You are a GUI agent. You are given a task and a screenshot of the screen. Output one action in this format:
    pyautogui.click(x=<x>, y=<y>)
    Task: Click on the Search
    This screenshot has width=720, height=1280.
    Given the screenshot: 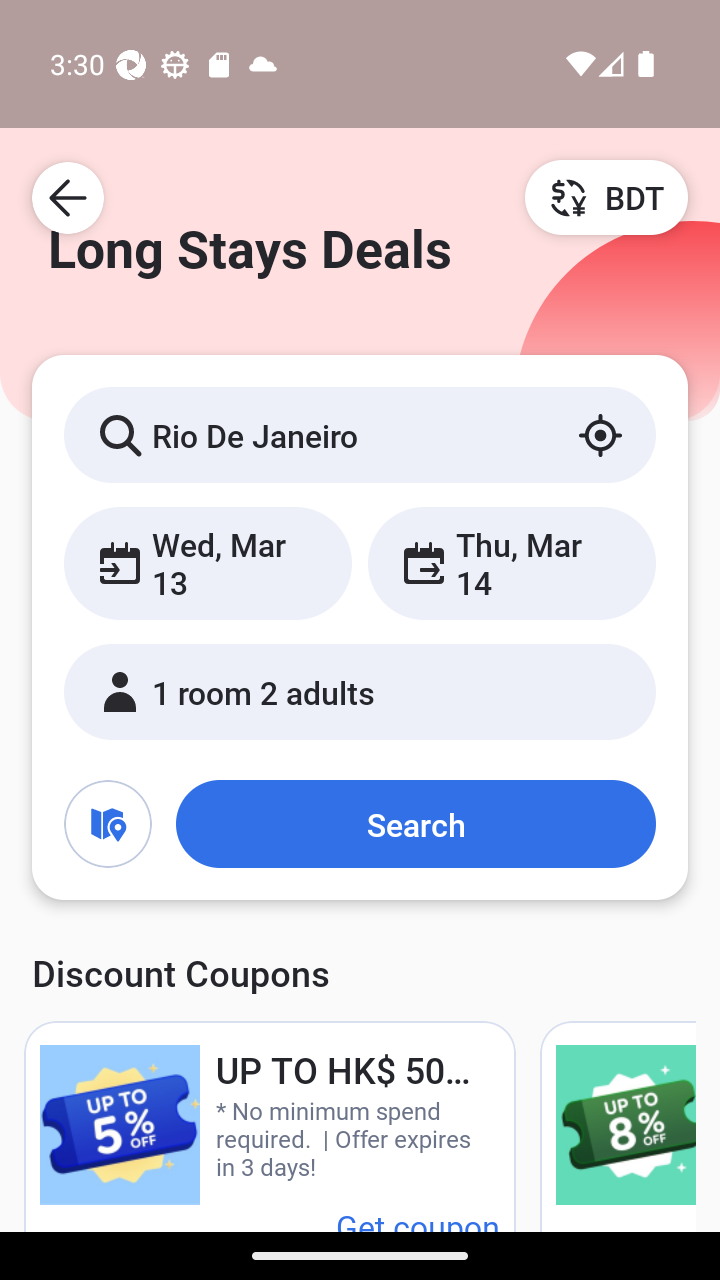 What is the action you would take?
    pyautogui.click(x=415, y=823)
    